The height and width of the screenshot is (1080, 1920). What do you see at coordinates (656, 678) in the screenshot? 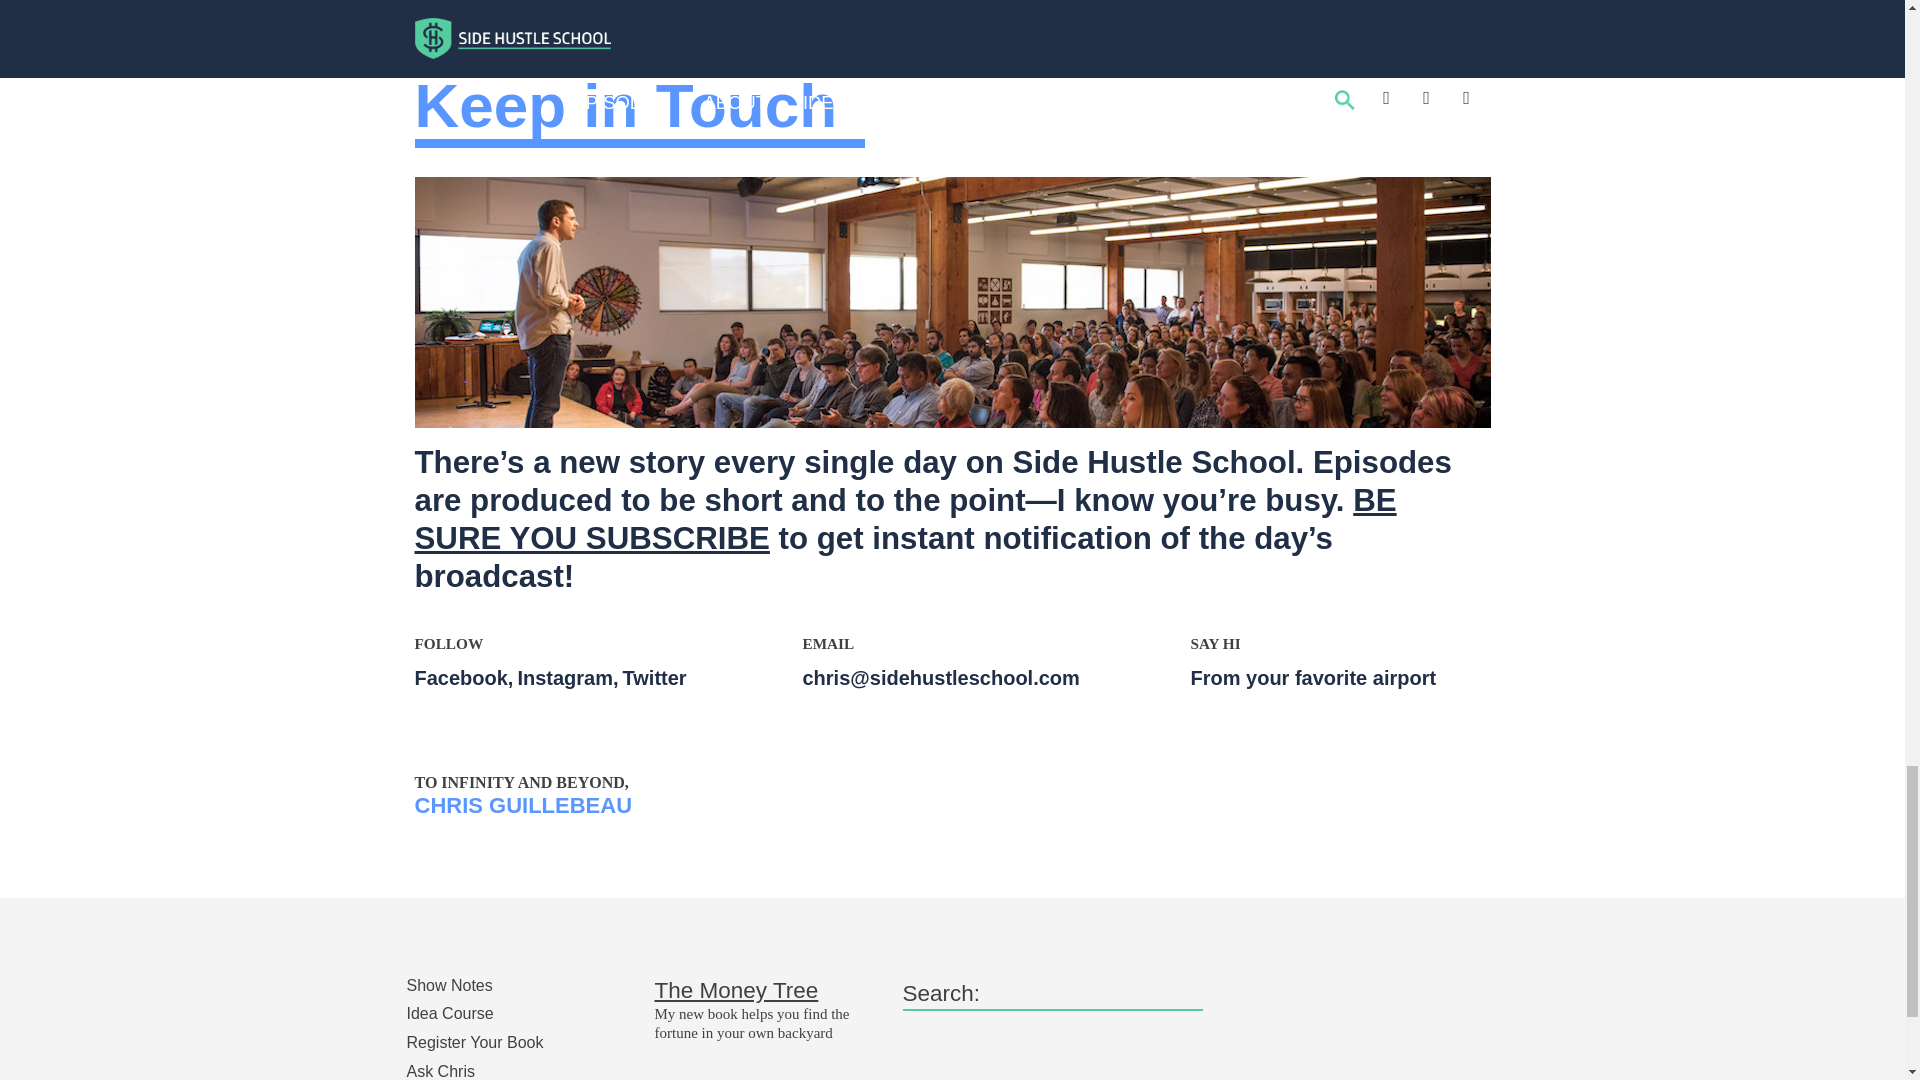
I see `Twitter` at bounding box center [656, 678].